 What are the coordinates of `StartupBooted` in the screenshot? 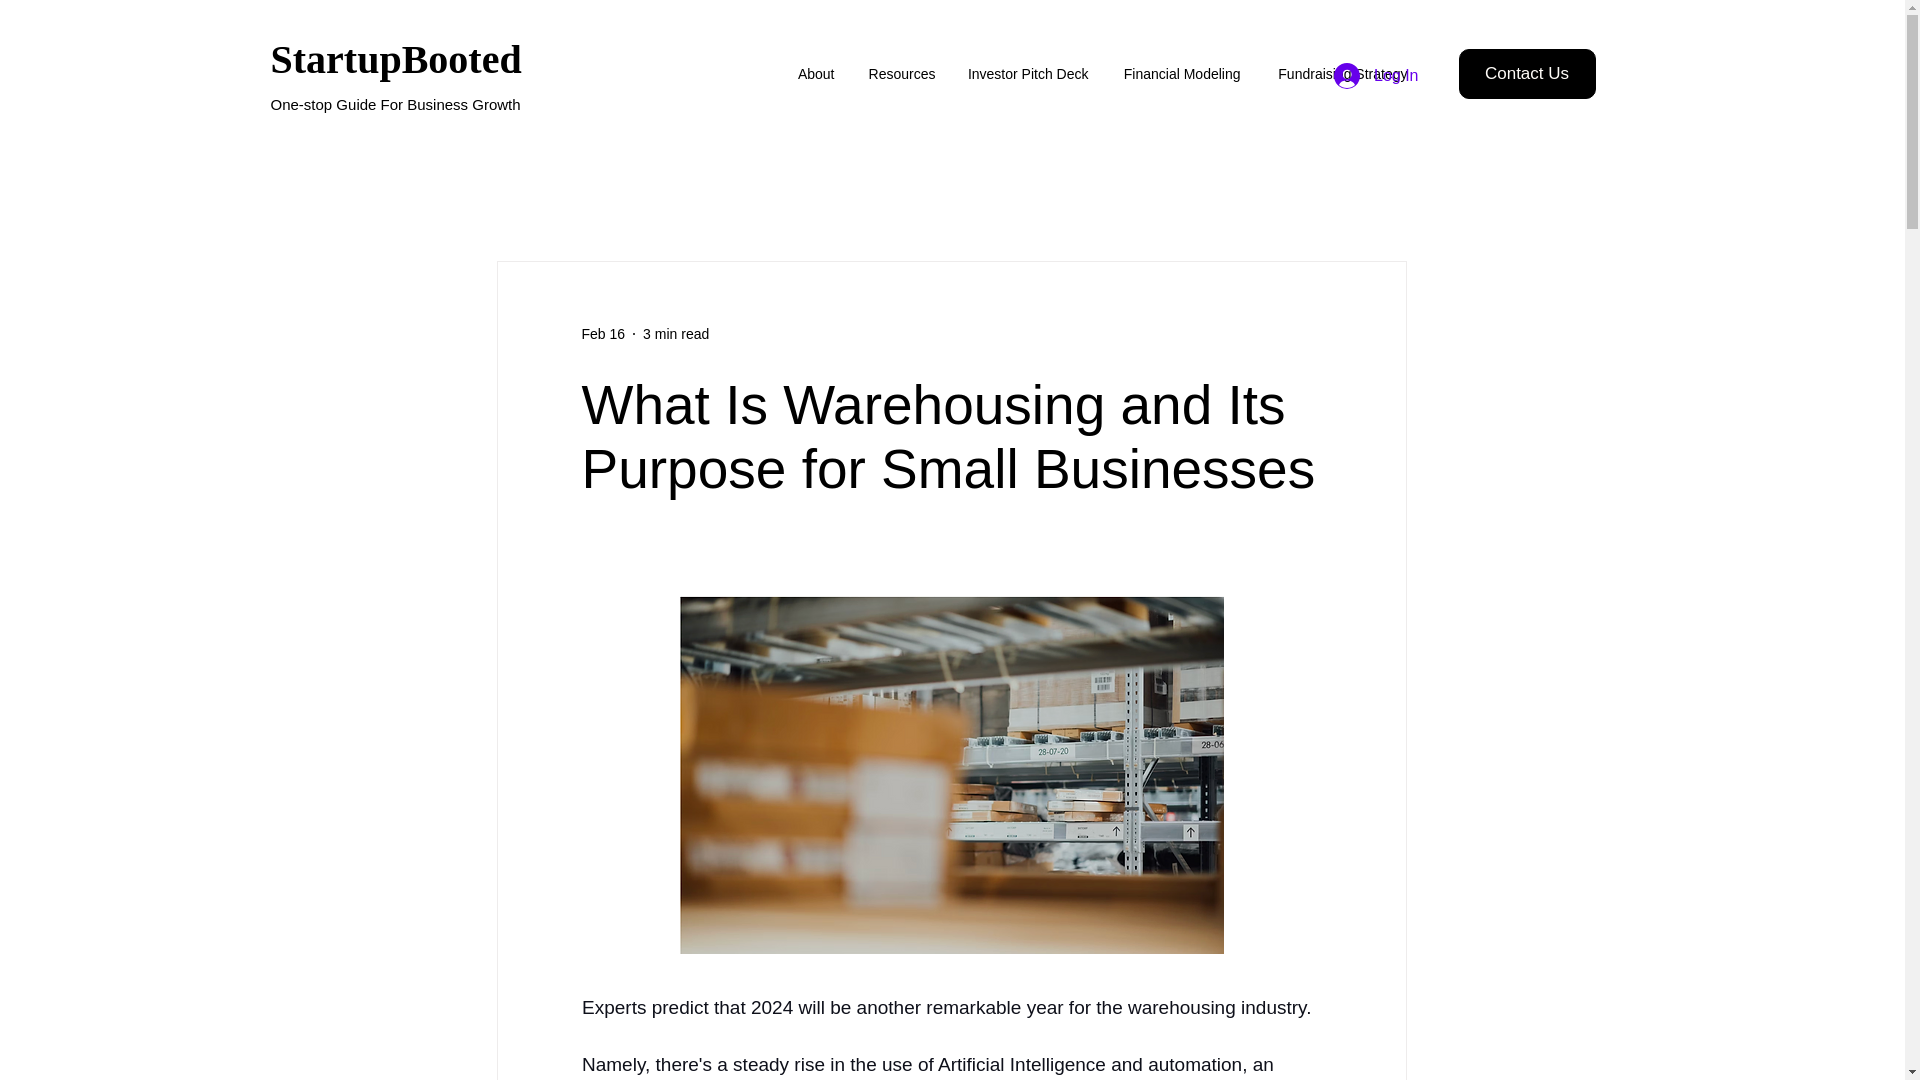 It's located at (395, 58).